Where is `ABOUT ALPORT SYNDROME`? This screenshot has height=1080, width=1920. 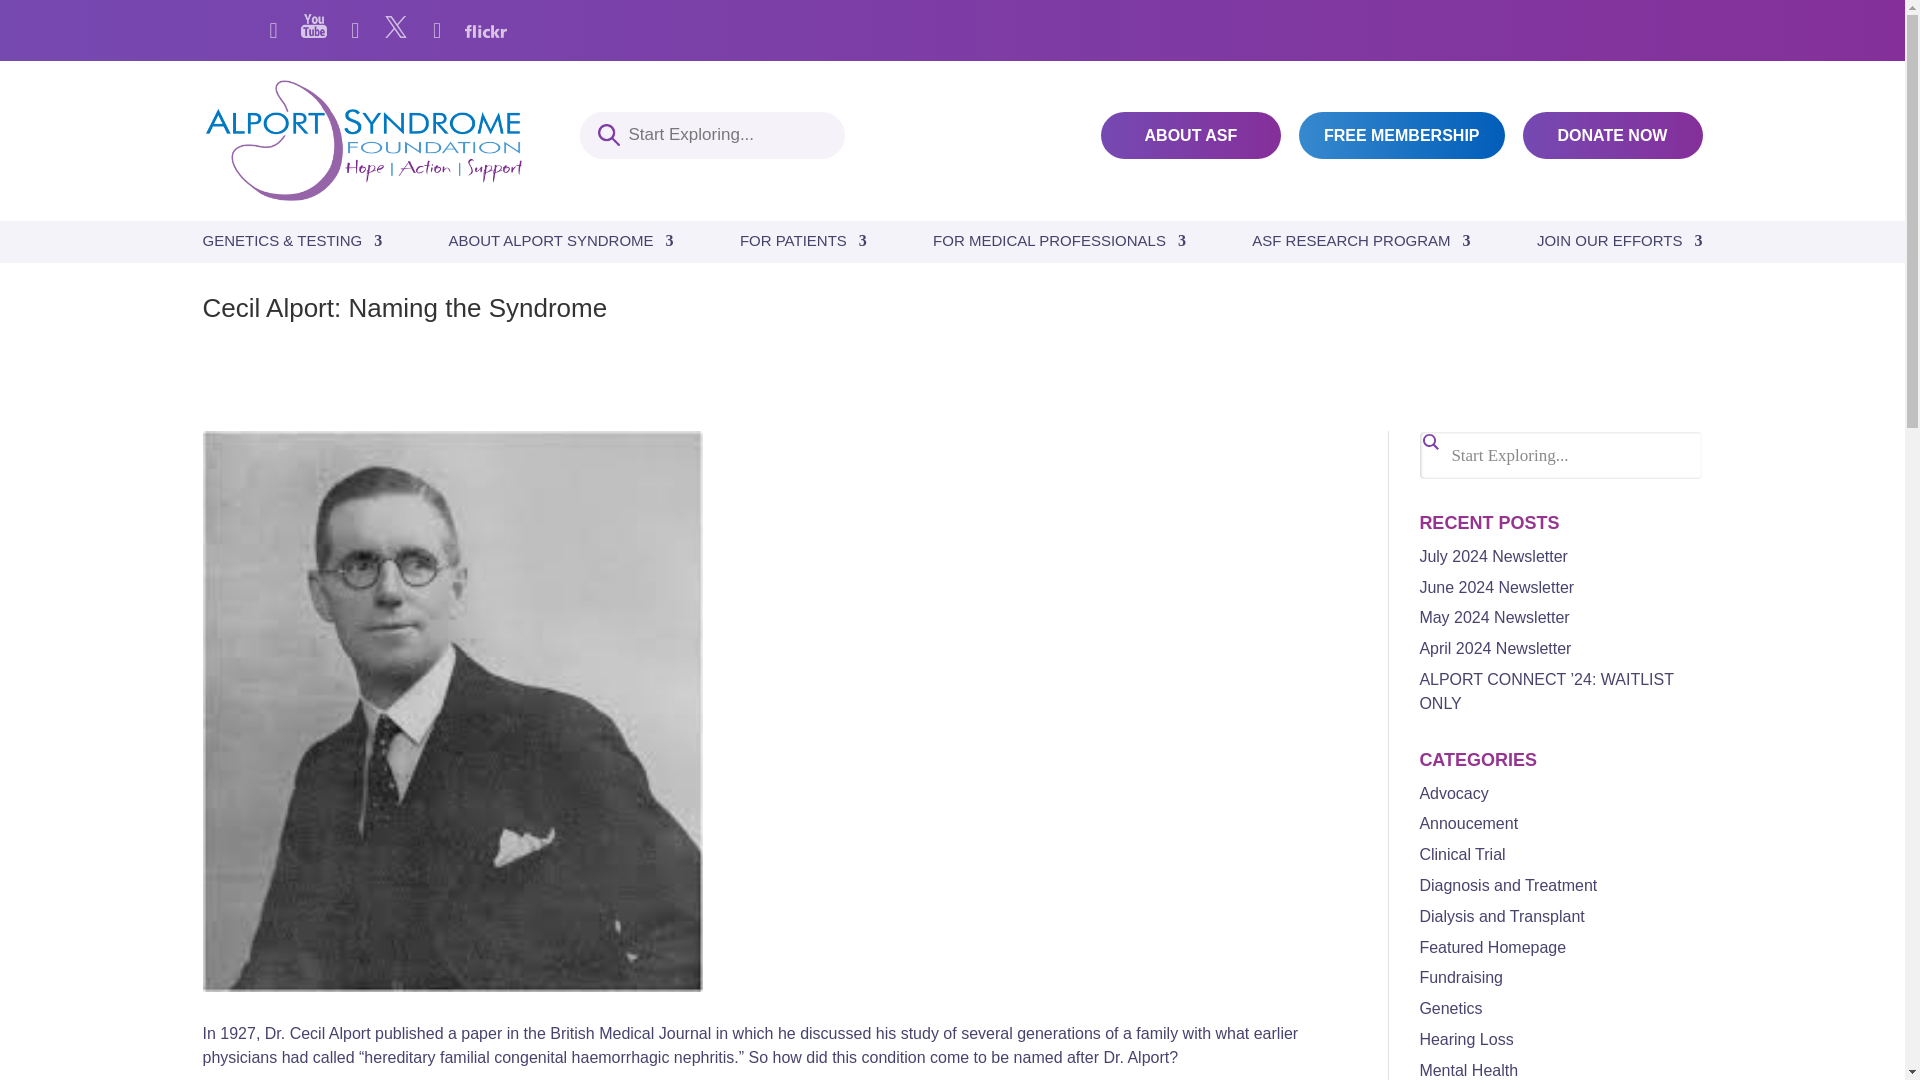
ABOUT ALPORT SYNDROME is located at coordinates (561, 246).